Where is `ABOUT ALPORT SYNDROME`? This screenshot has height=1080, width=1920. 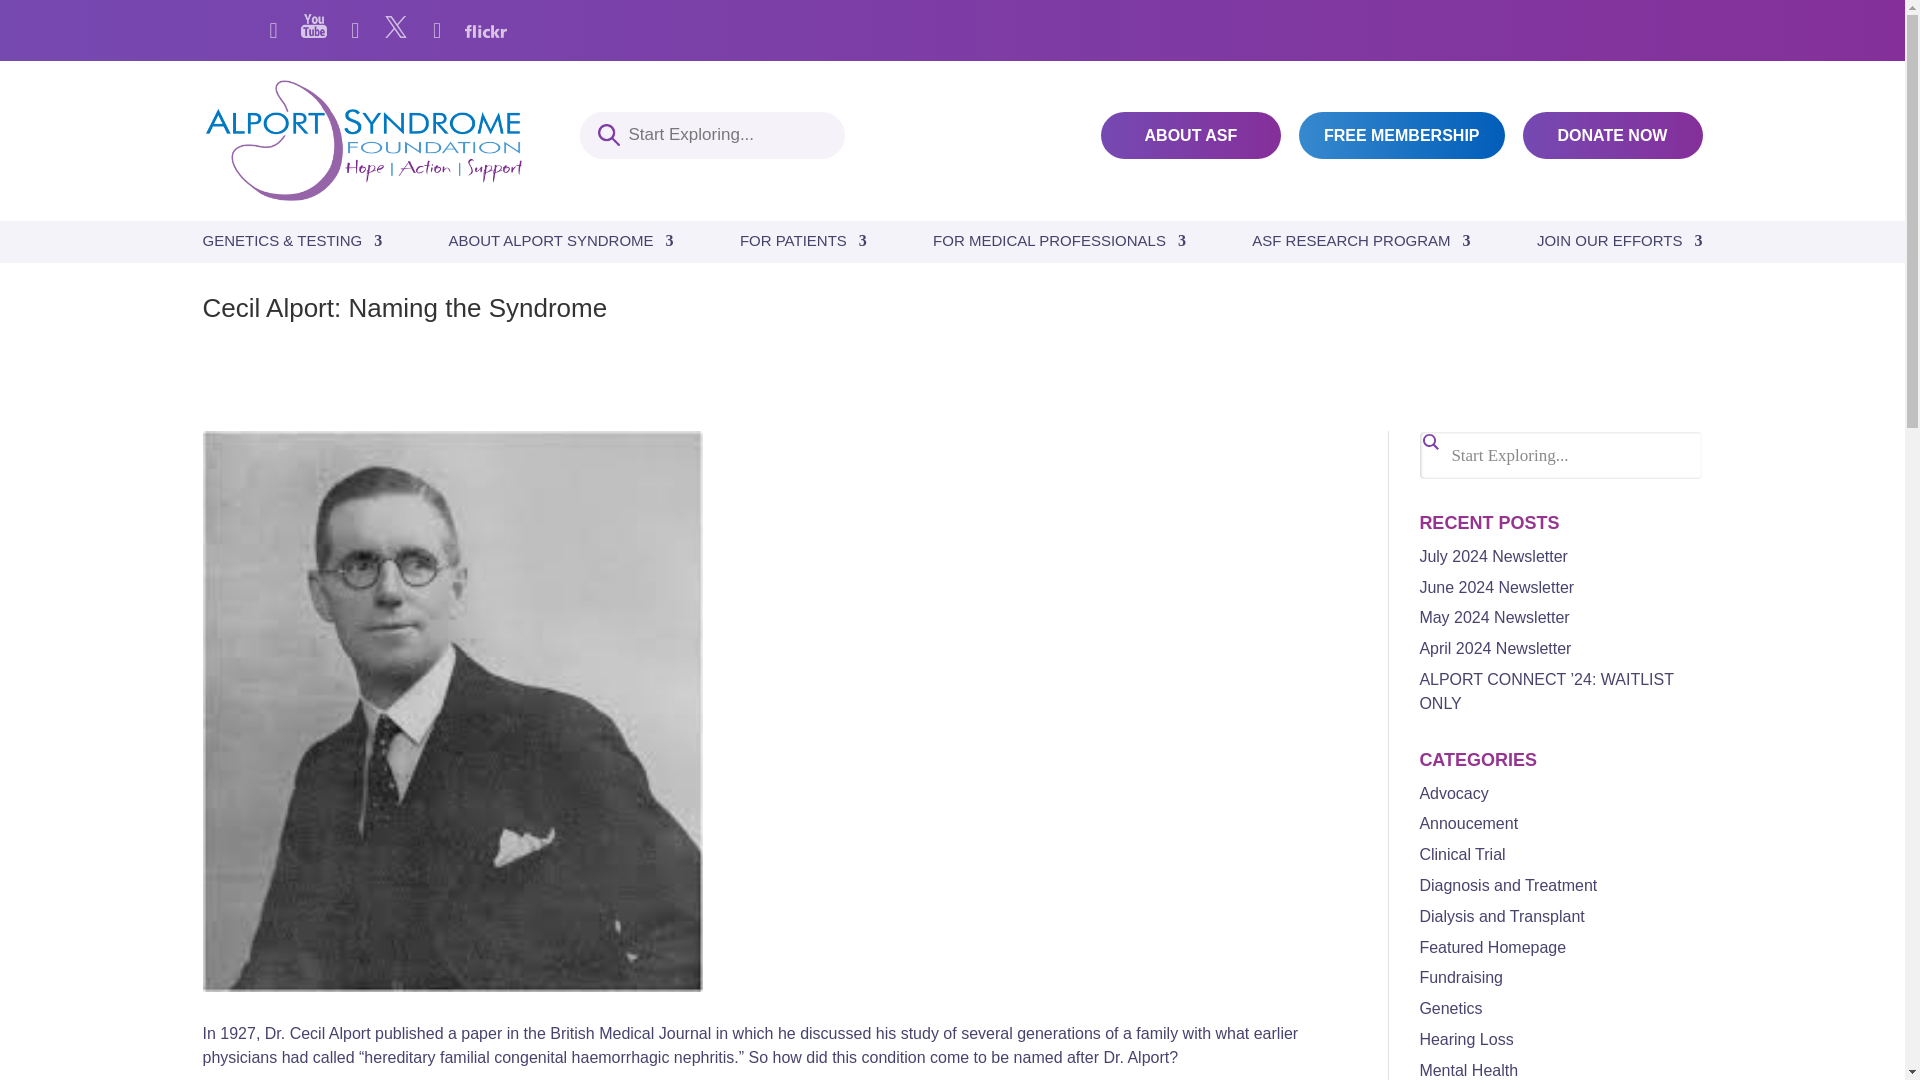
ABOUT ALPORT SYNDROME is located at coordinates (561, 246).